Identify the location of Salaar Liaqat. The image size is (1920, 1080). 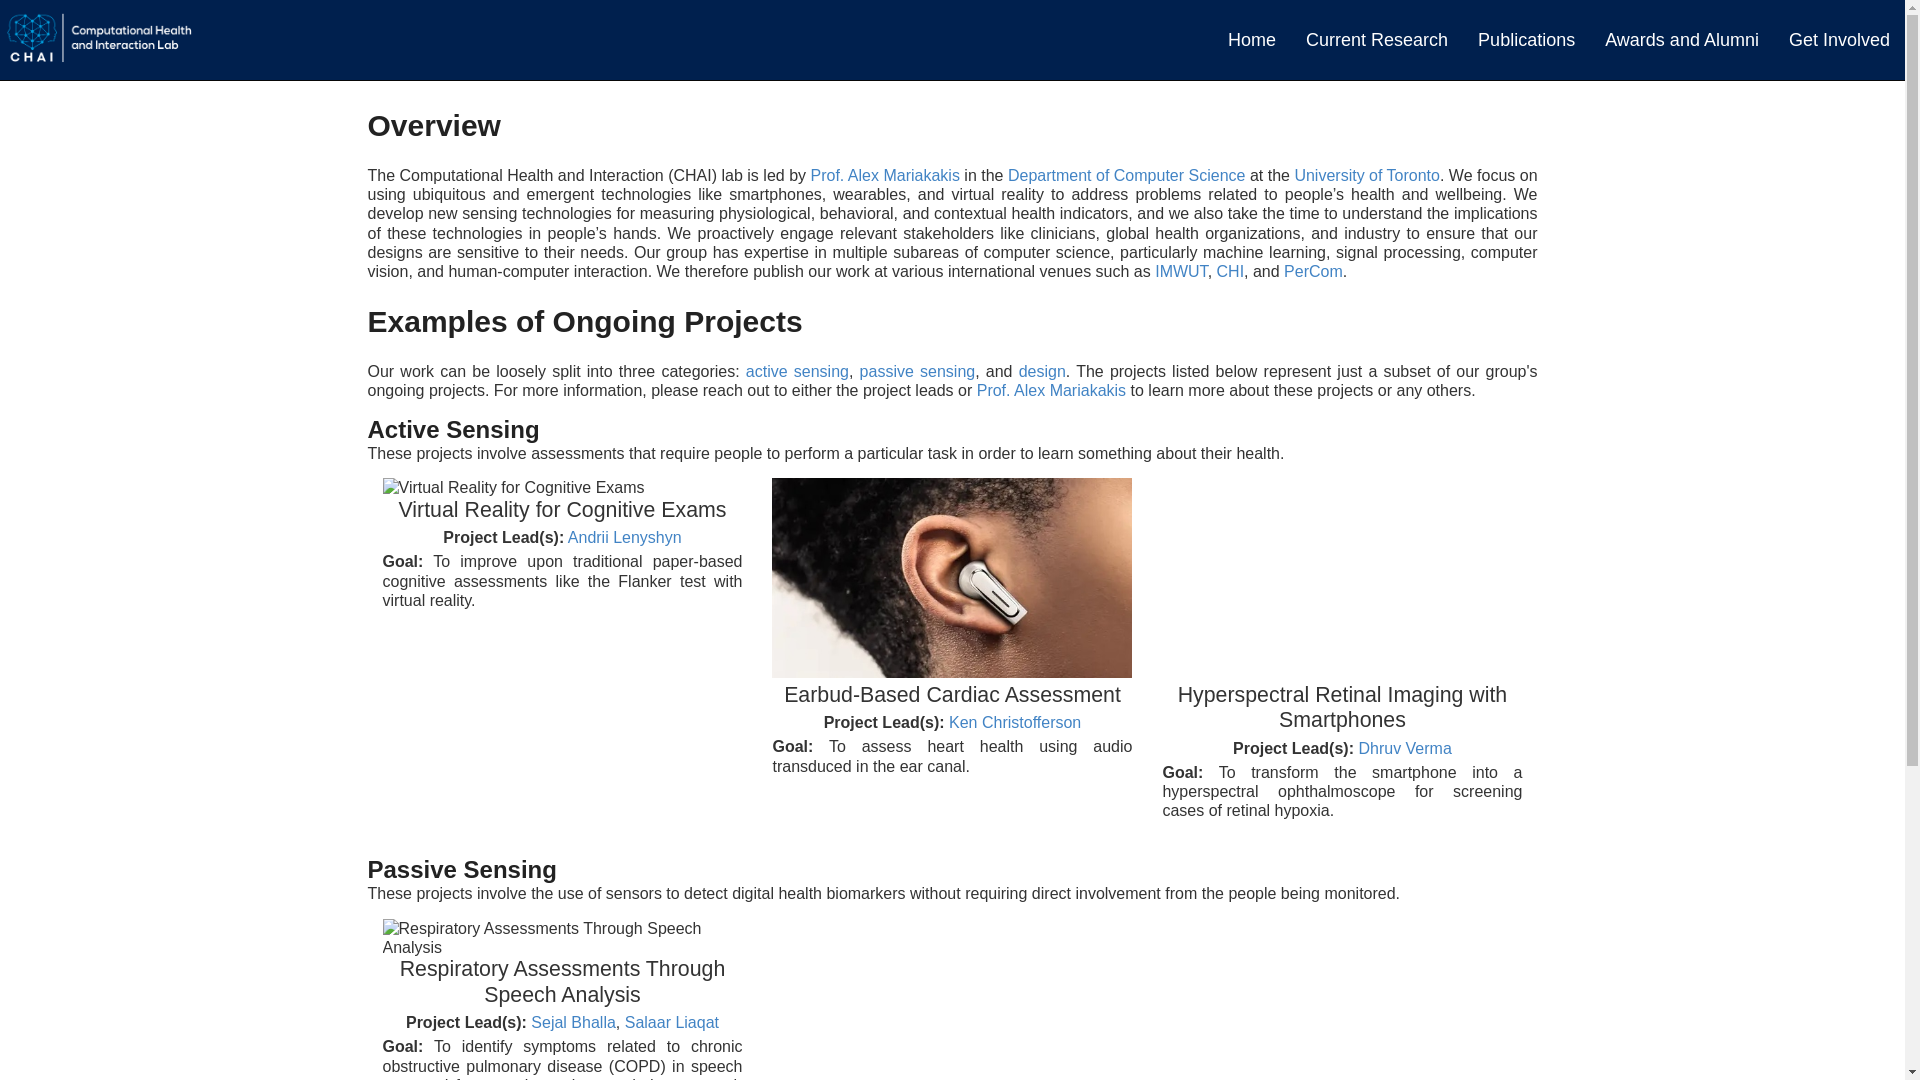
(672, 1022).